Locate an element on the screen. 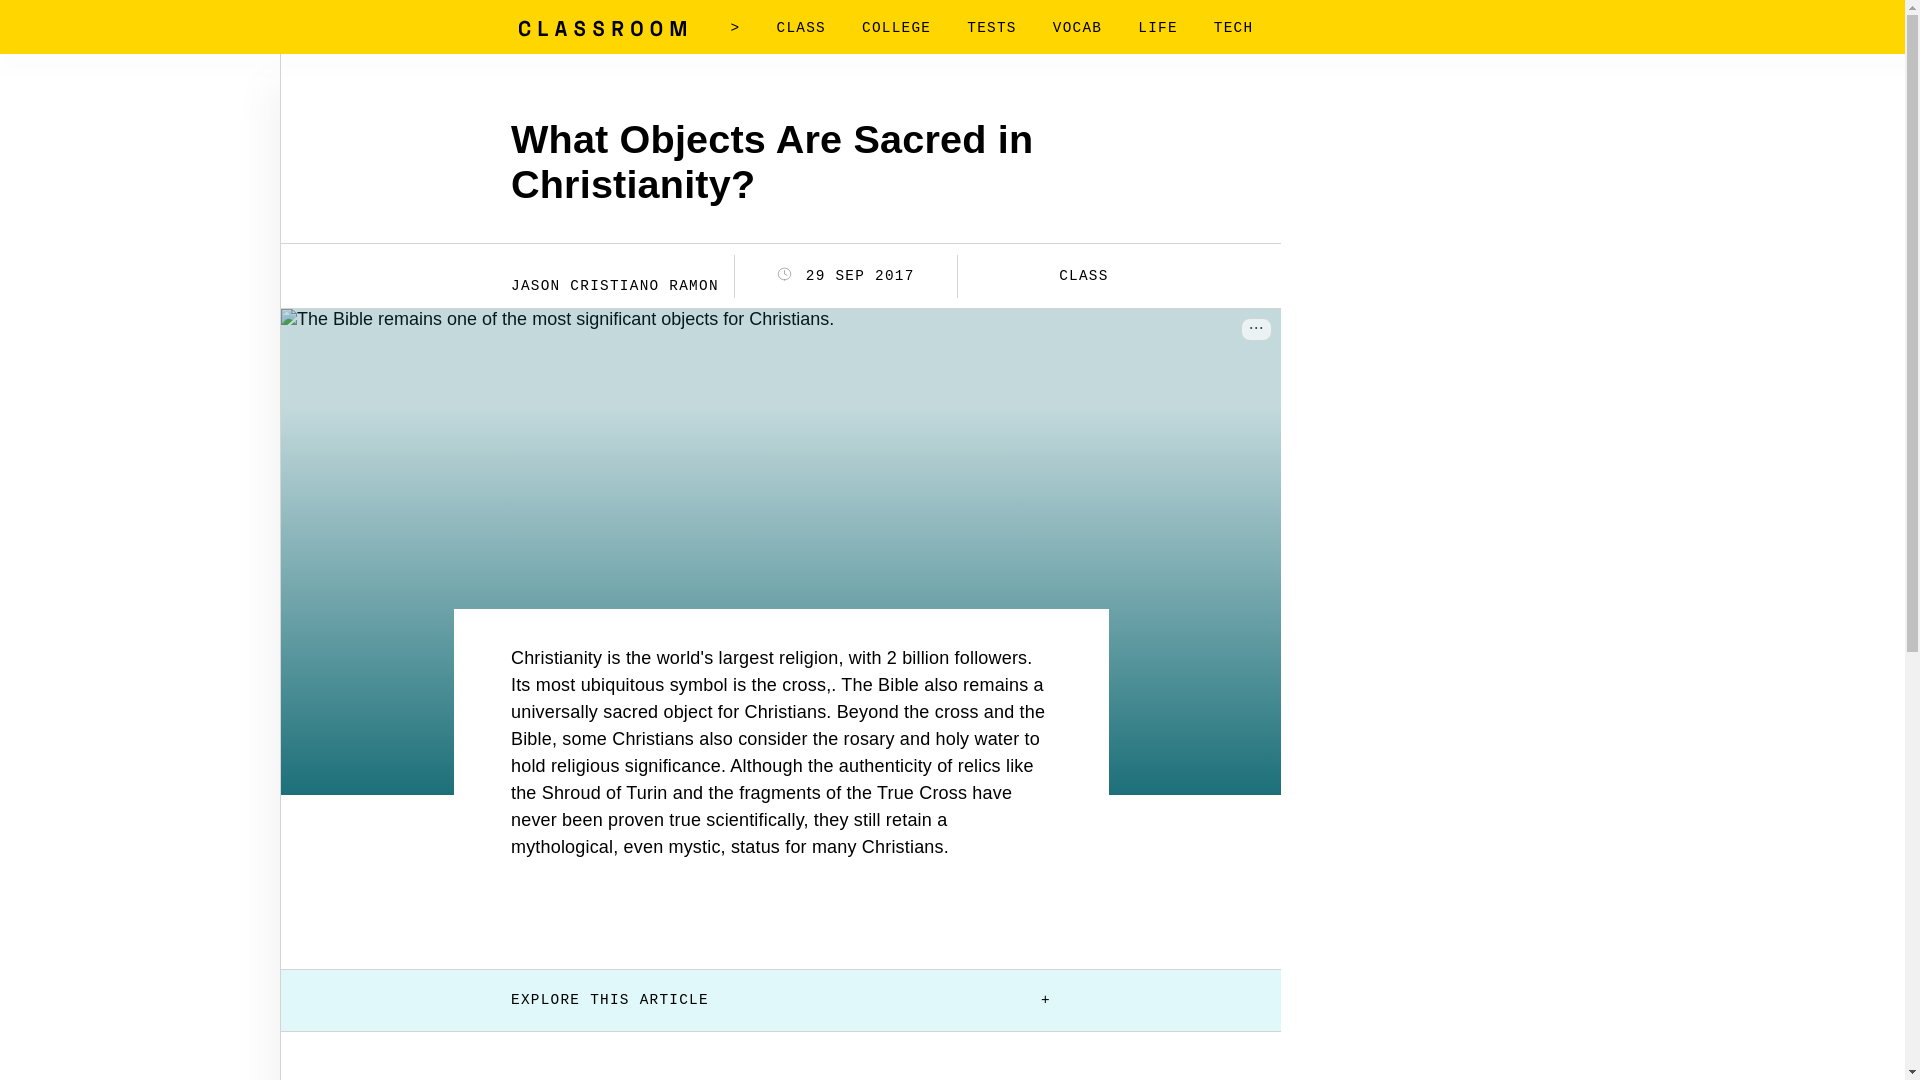  COLLEGE is located at coordinates (896, 28).